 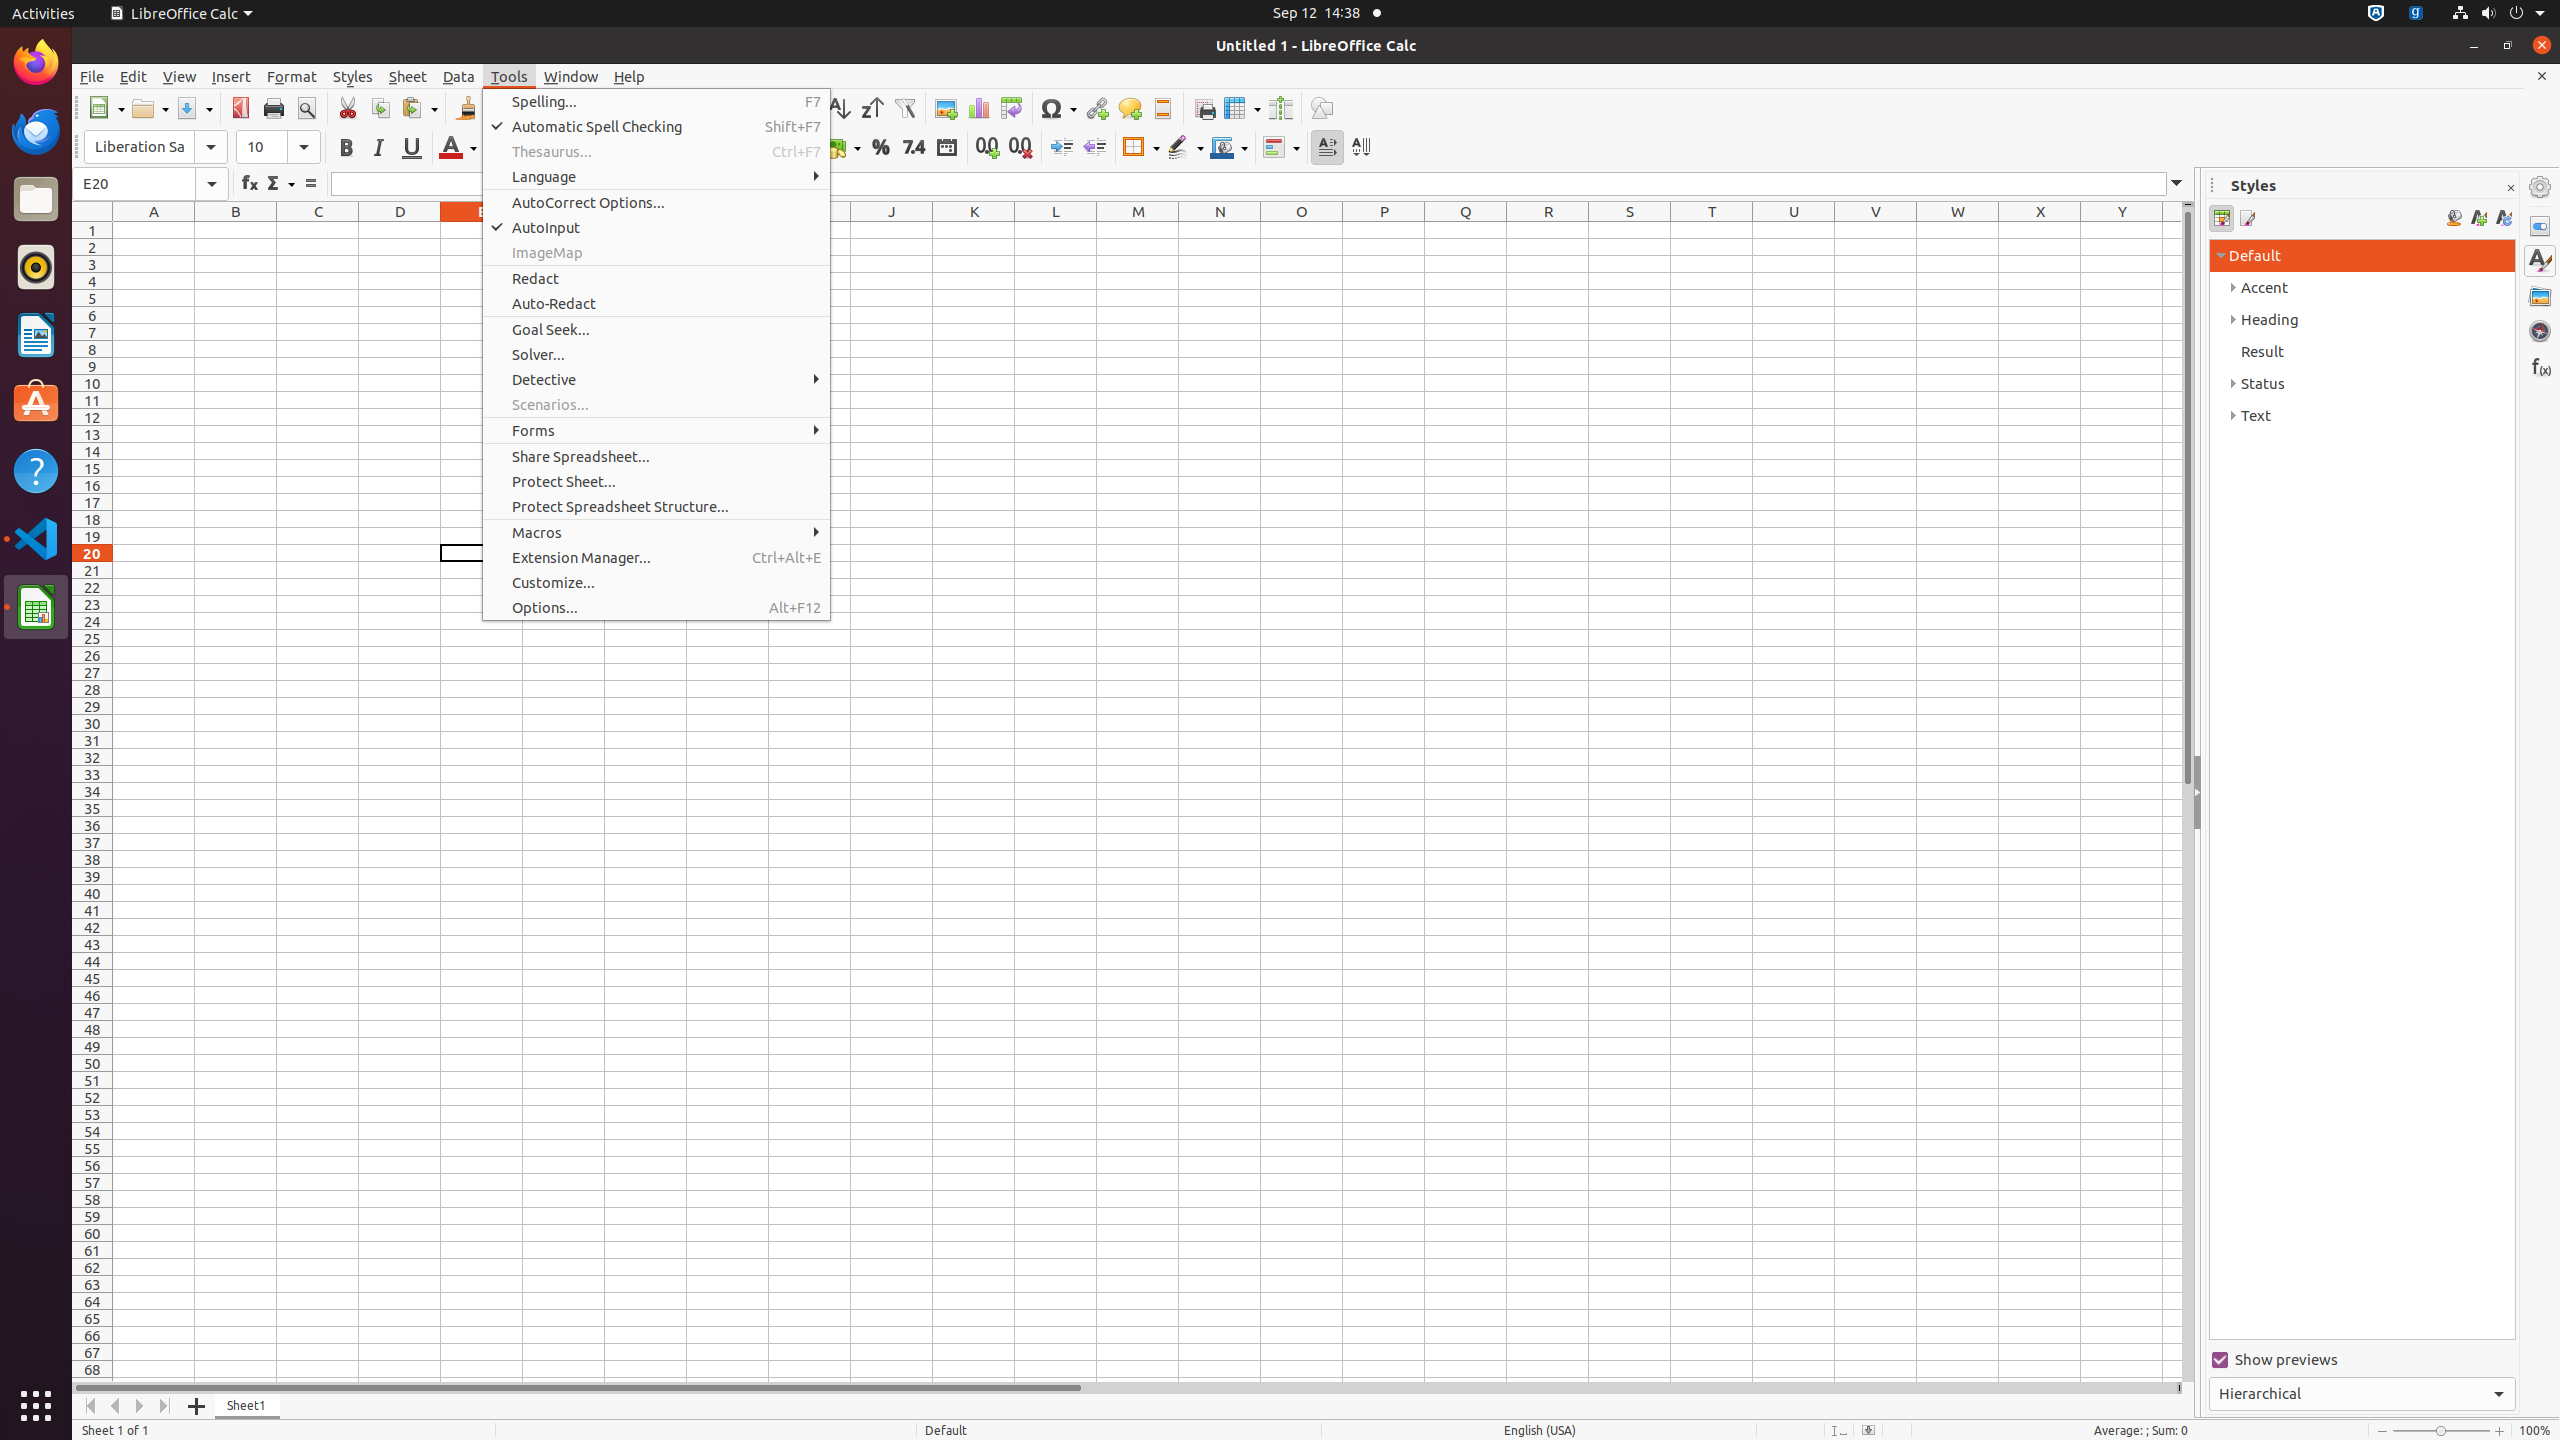 I want to click on Clone, so click(x=466, y=108).